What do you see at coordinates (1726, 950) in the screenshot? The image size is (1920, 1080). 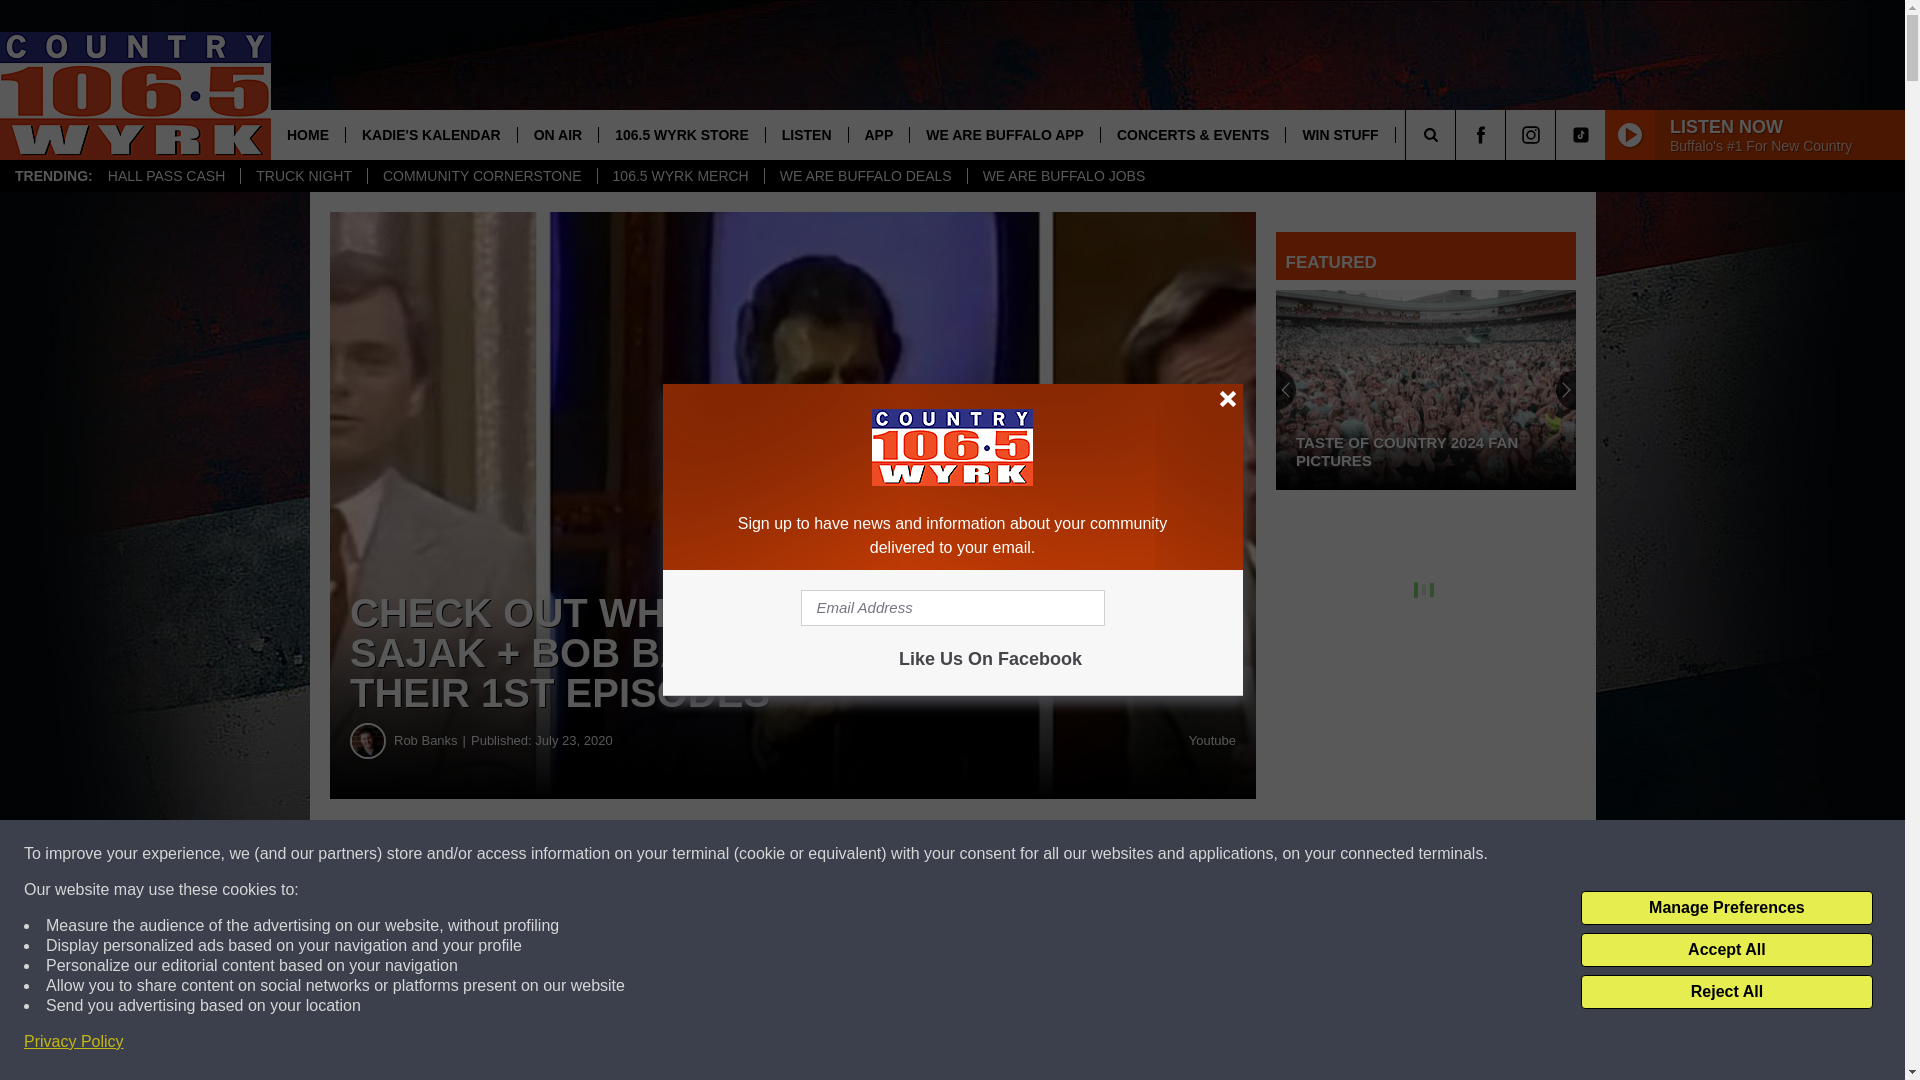 I see `Accept All` at bounding box center [1726, 950].